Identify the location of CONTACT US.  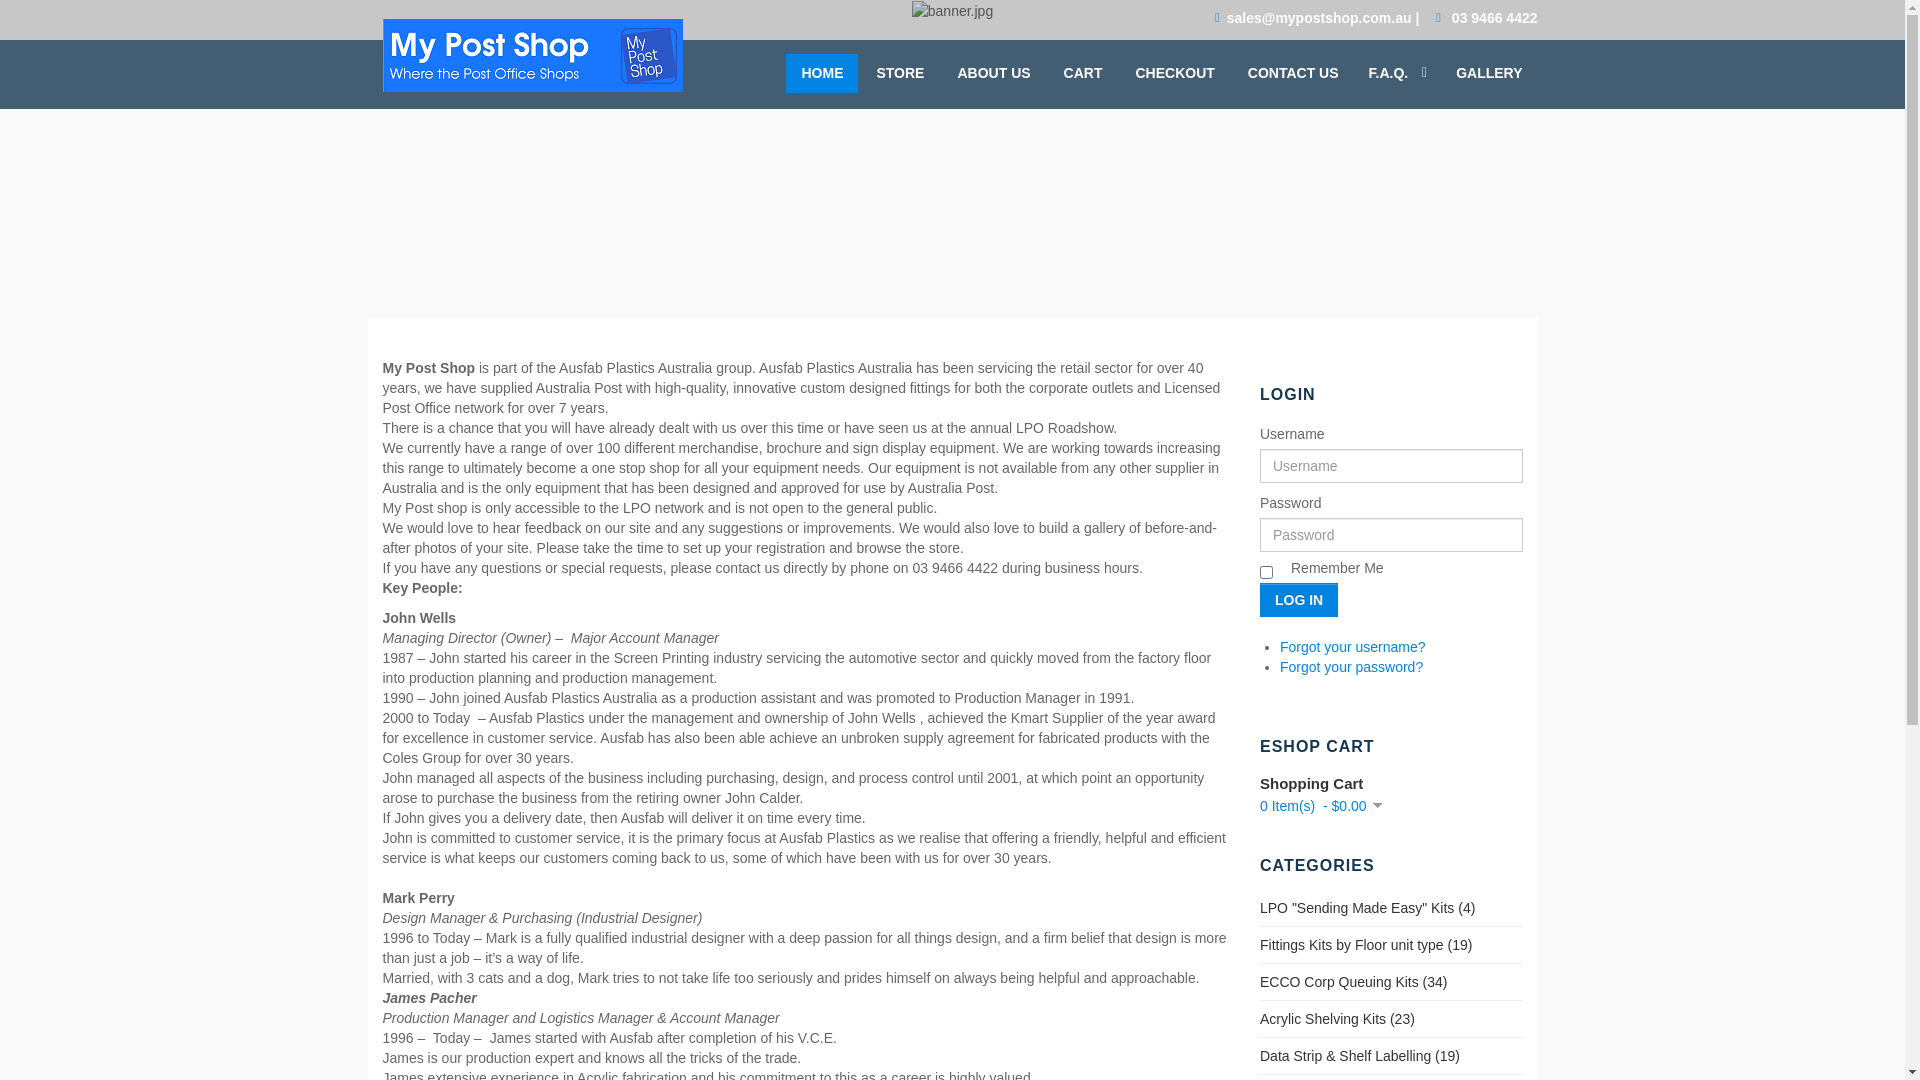
(1294, 74).